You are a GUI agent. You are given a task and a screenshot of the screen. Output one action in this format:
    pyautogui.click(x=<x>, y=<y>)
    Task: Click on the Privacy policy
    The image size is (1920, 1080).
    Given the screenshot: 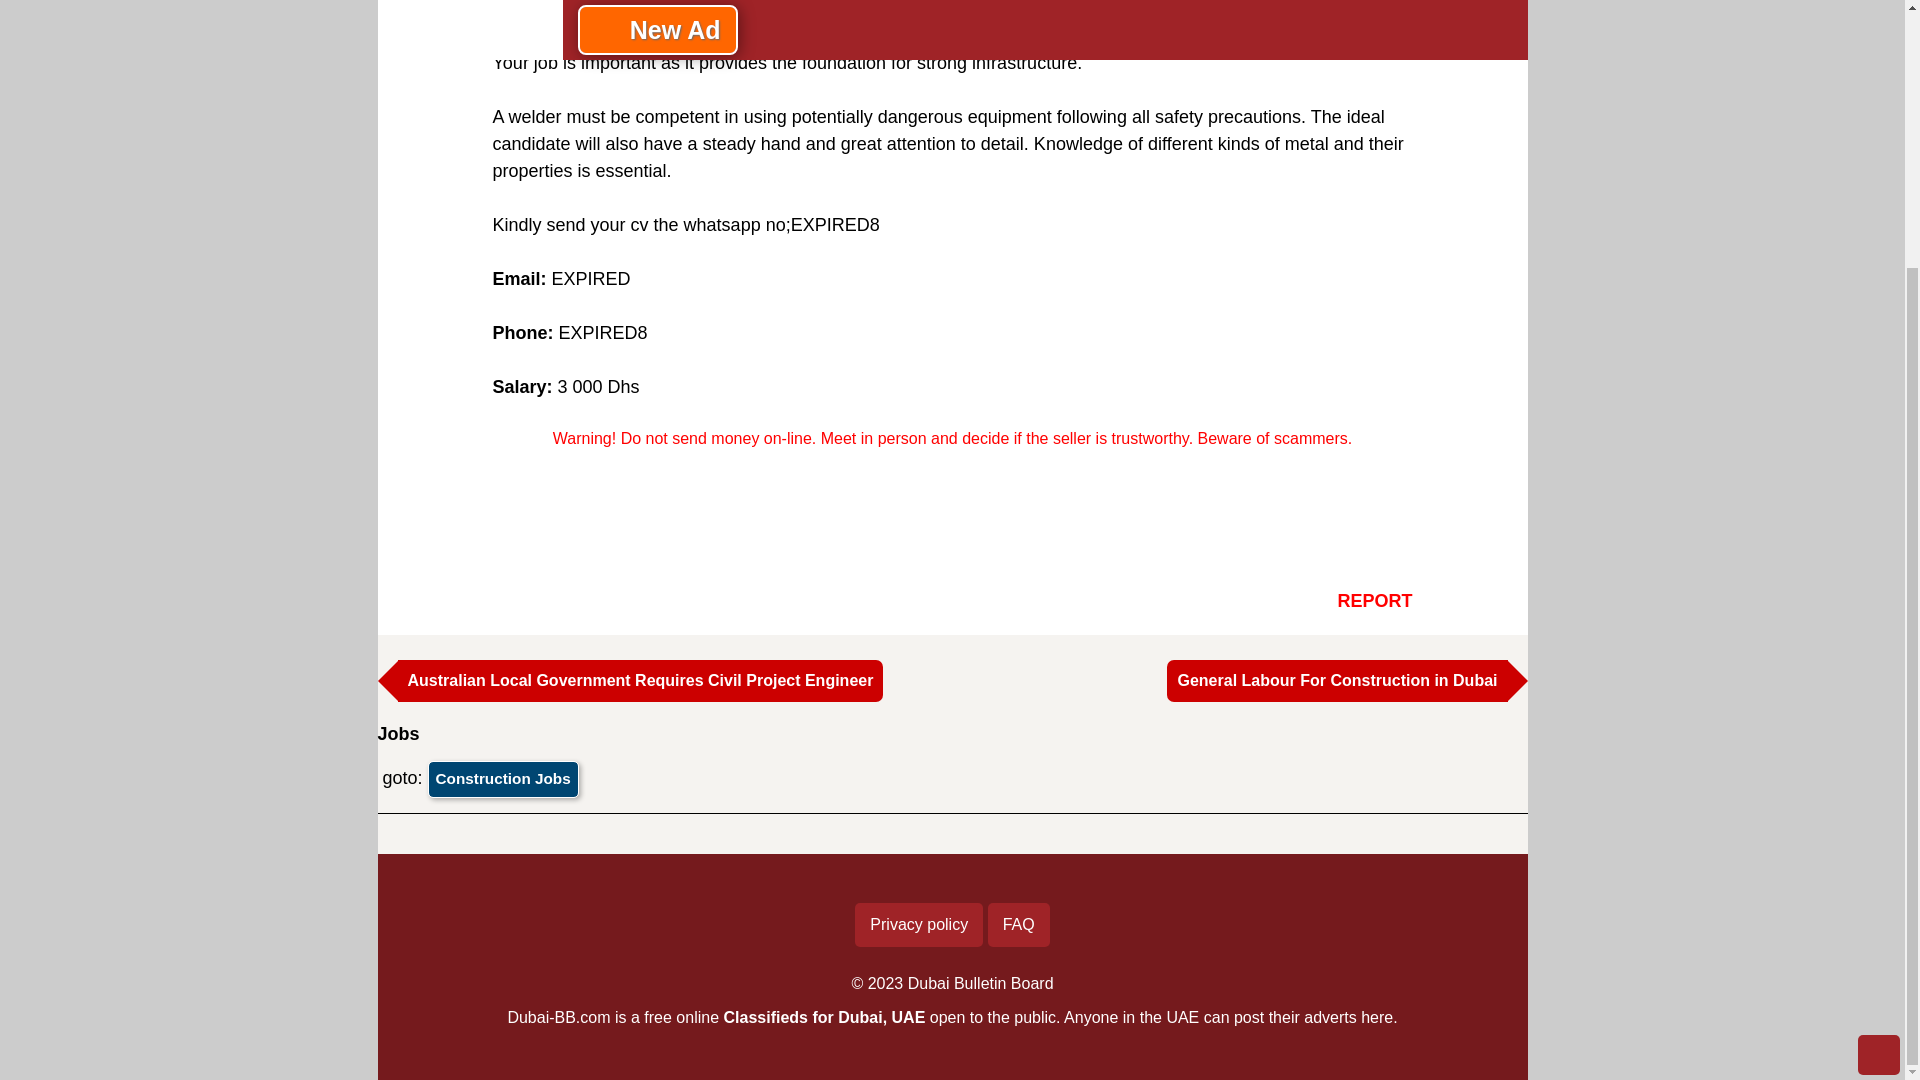 What is the action you would take?
    pyautogui.click(x=918, y=924)
    